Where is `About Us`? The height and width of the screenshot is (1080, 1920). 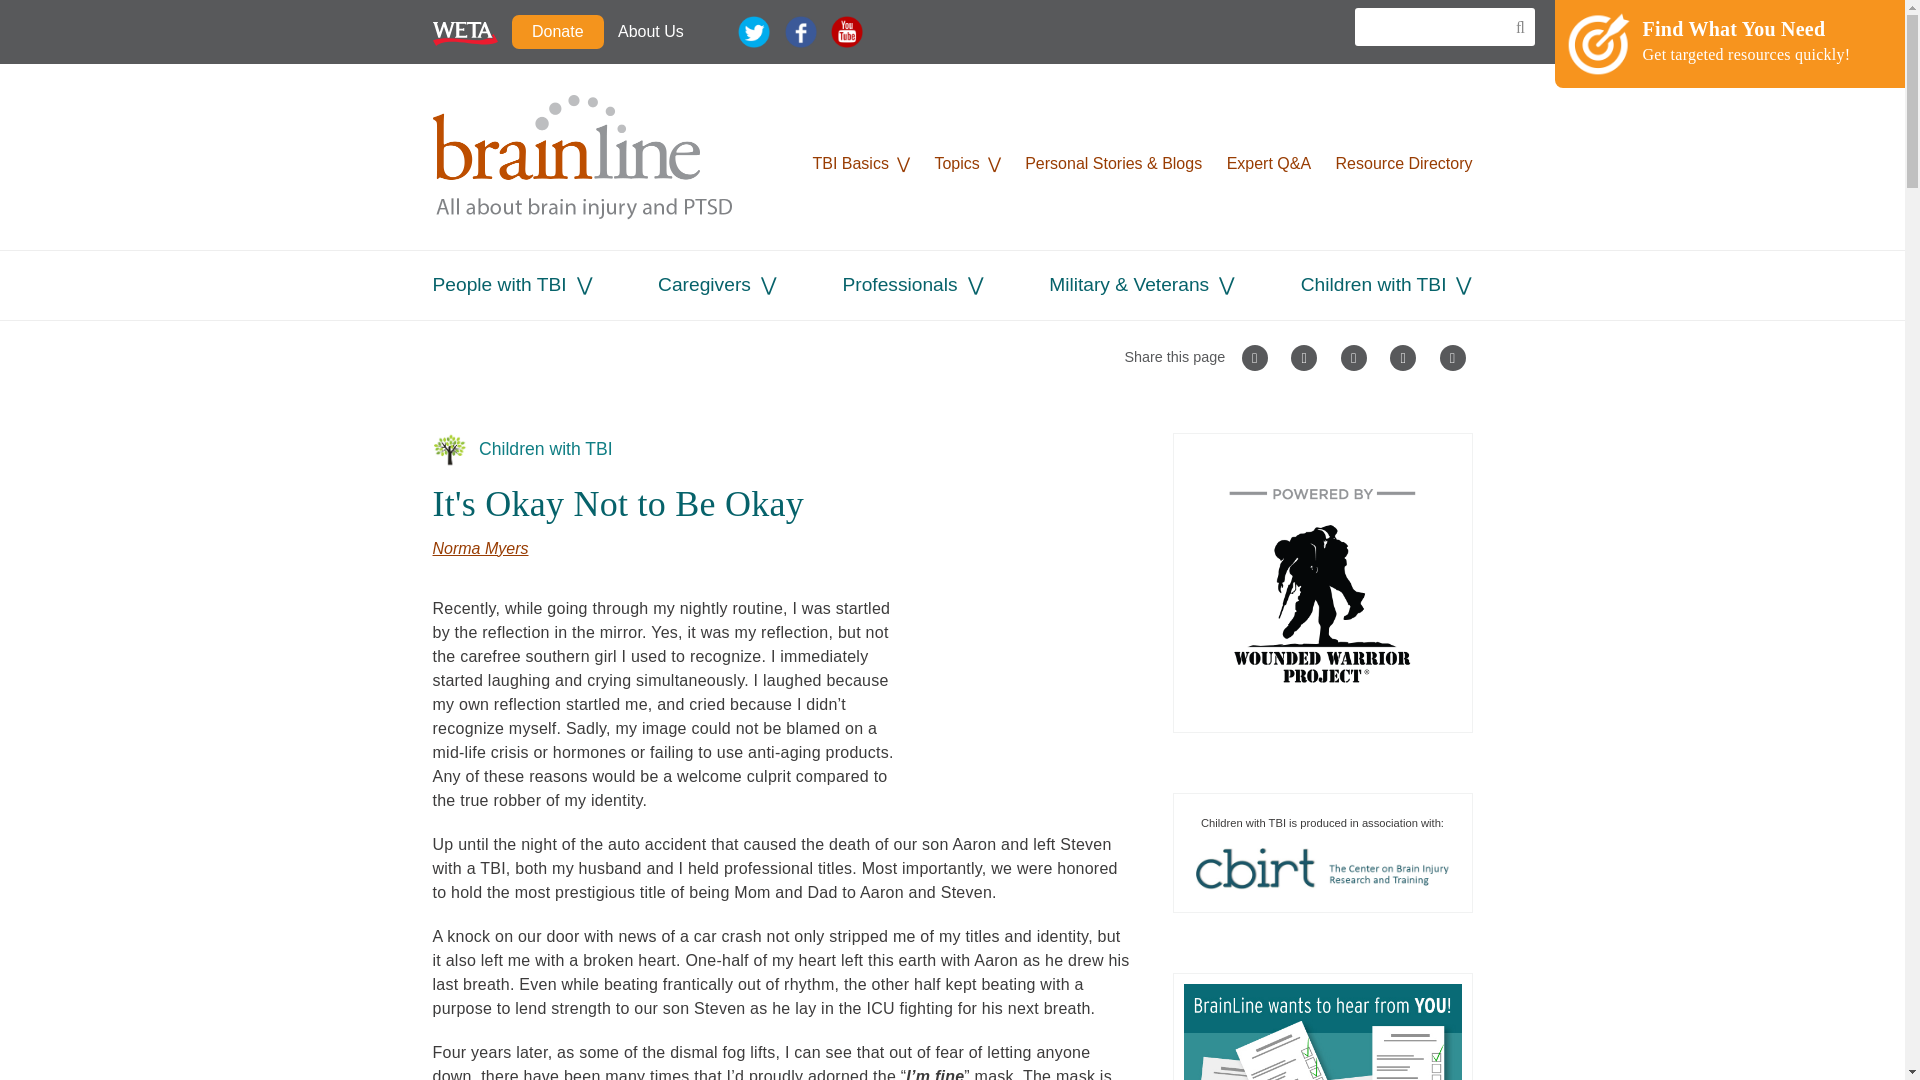
About Us is located at coordinates (650, 32).